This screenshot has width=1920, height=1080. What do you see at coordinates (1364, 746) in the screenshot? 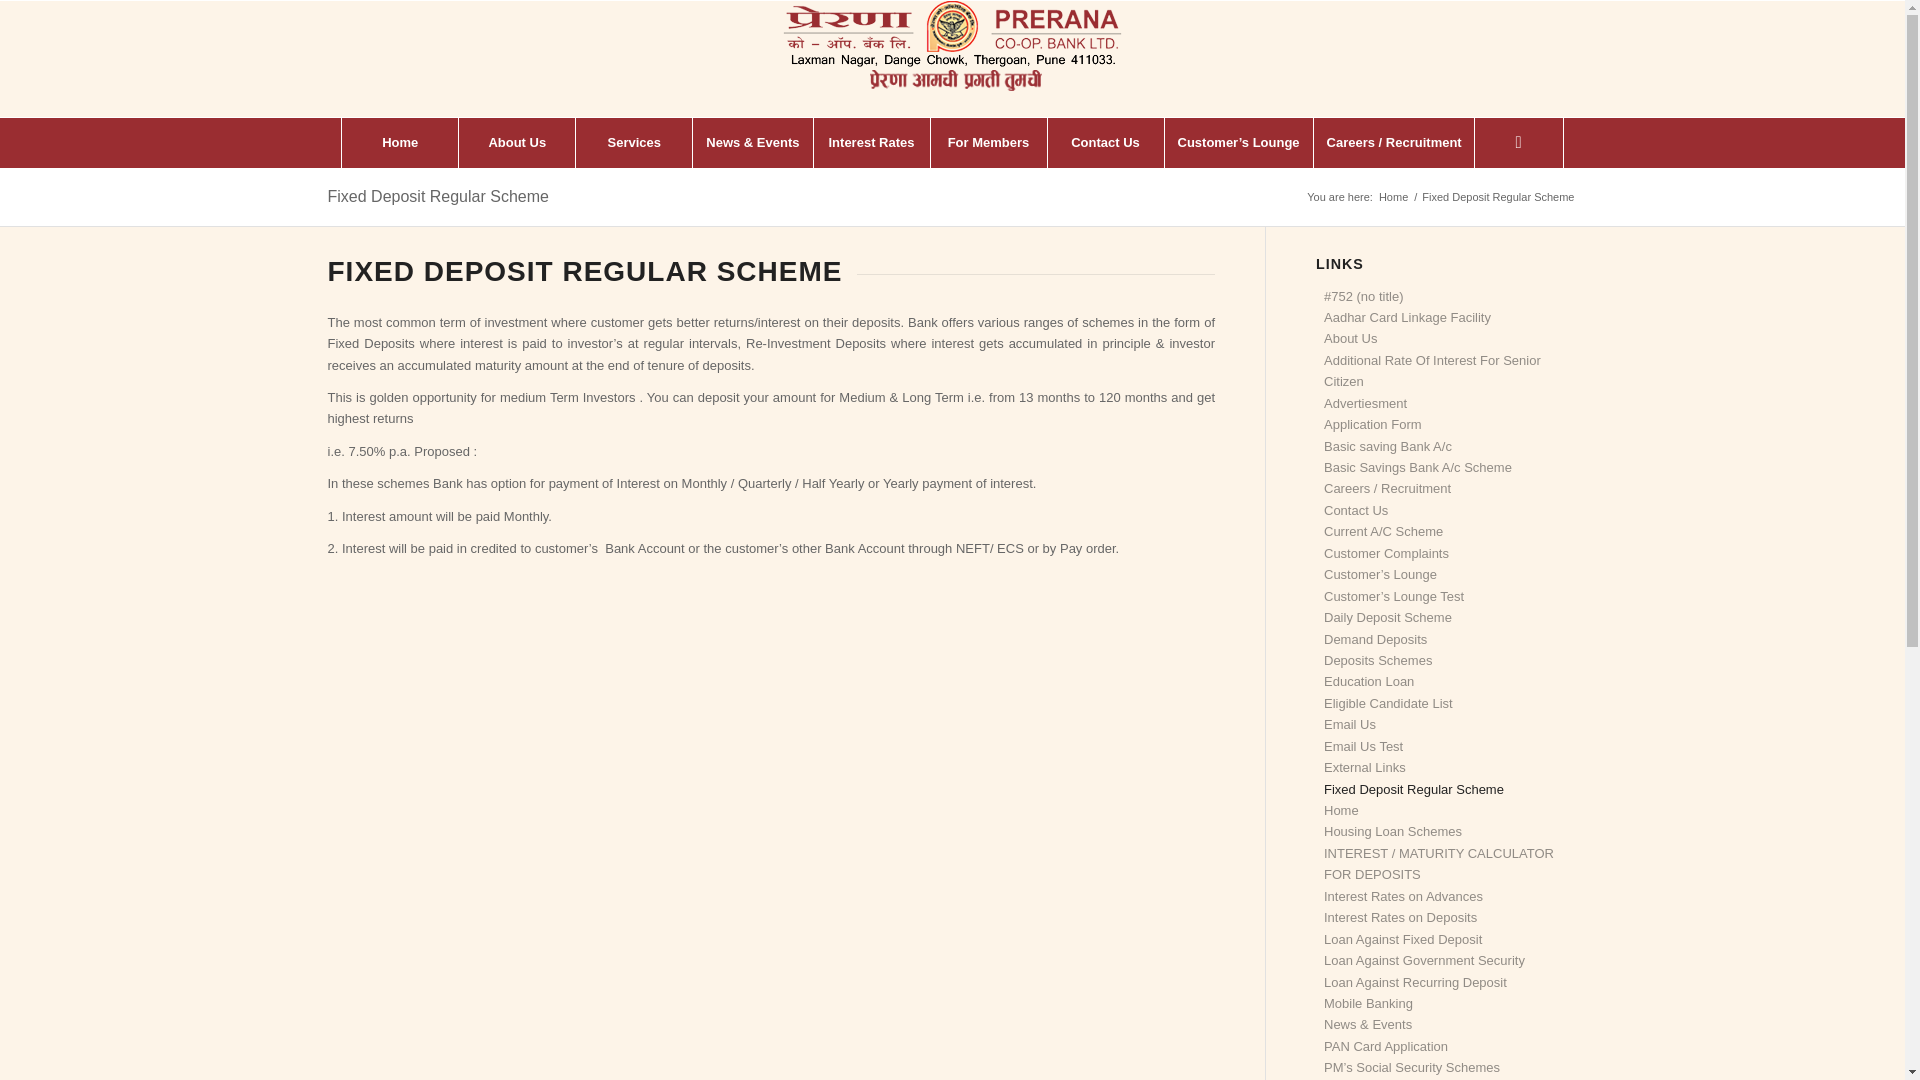
I see `Email Us Test` at bounding box center [1364, 746].